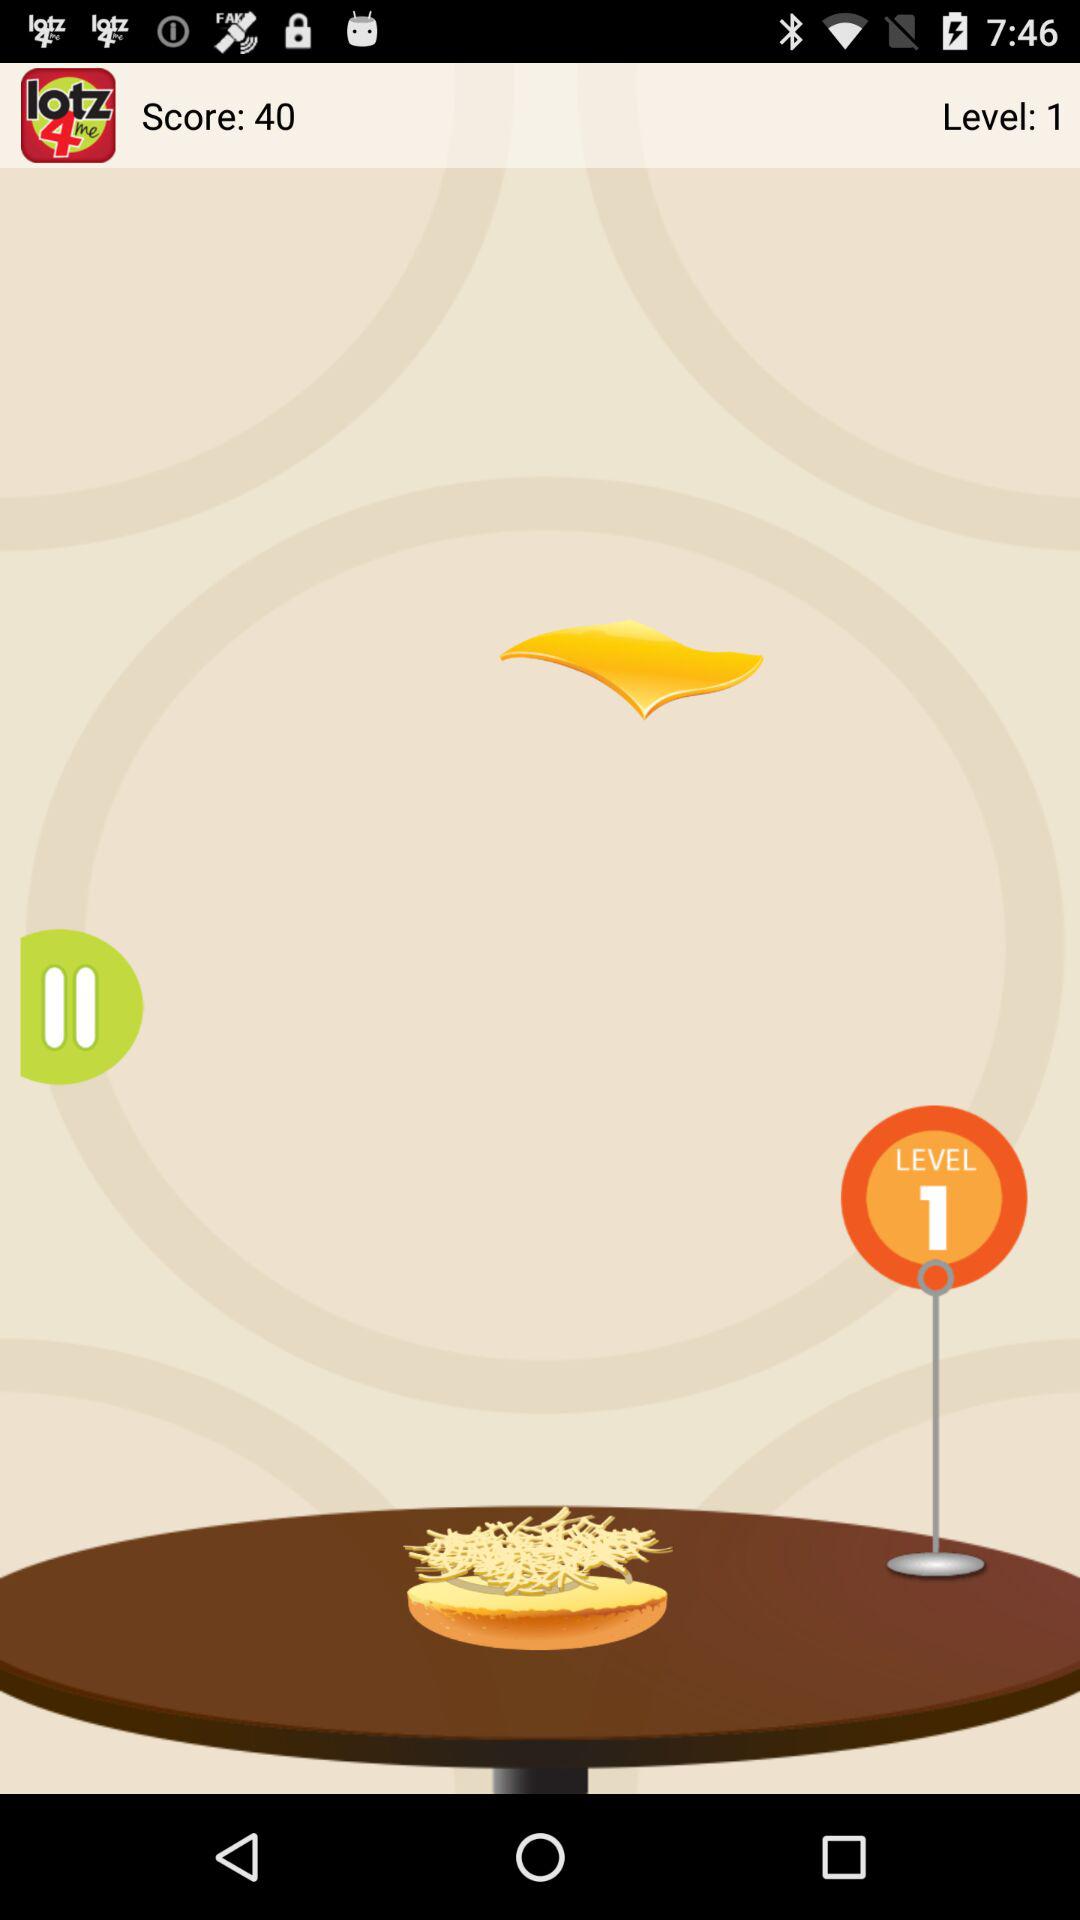 This screenshot has width=1080, height=1920. Describe the element at coordinates (92, 1006) in the screenshot. I see `go to menu` at that location.